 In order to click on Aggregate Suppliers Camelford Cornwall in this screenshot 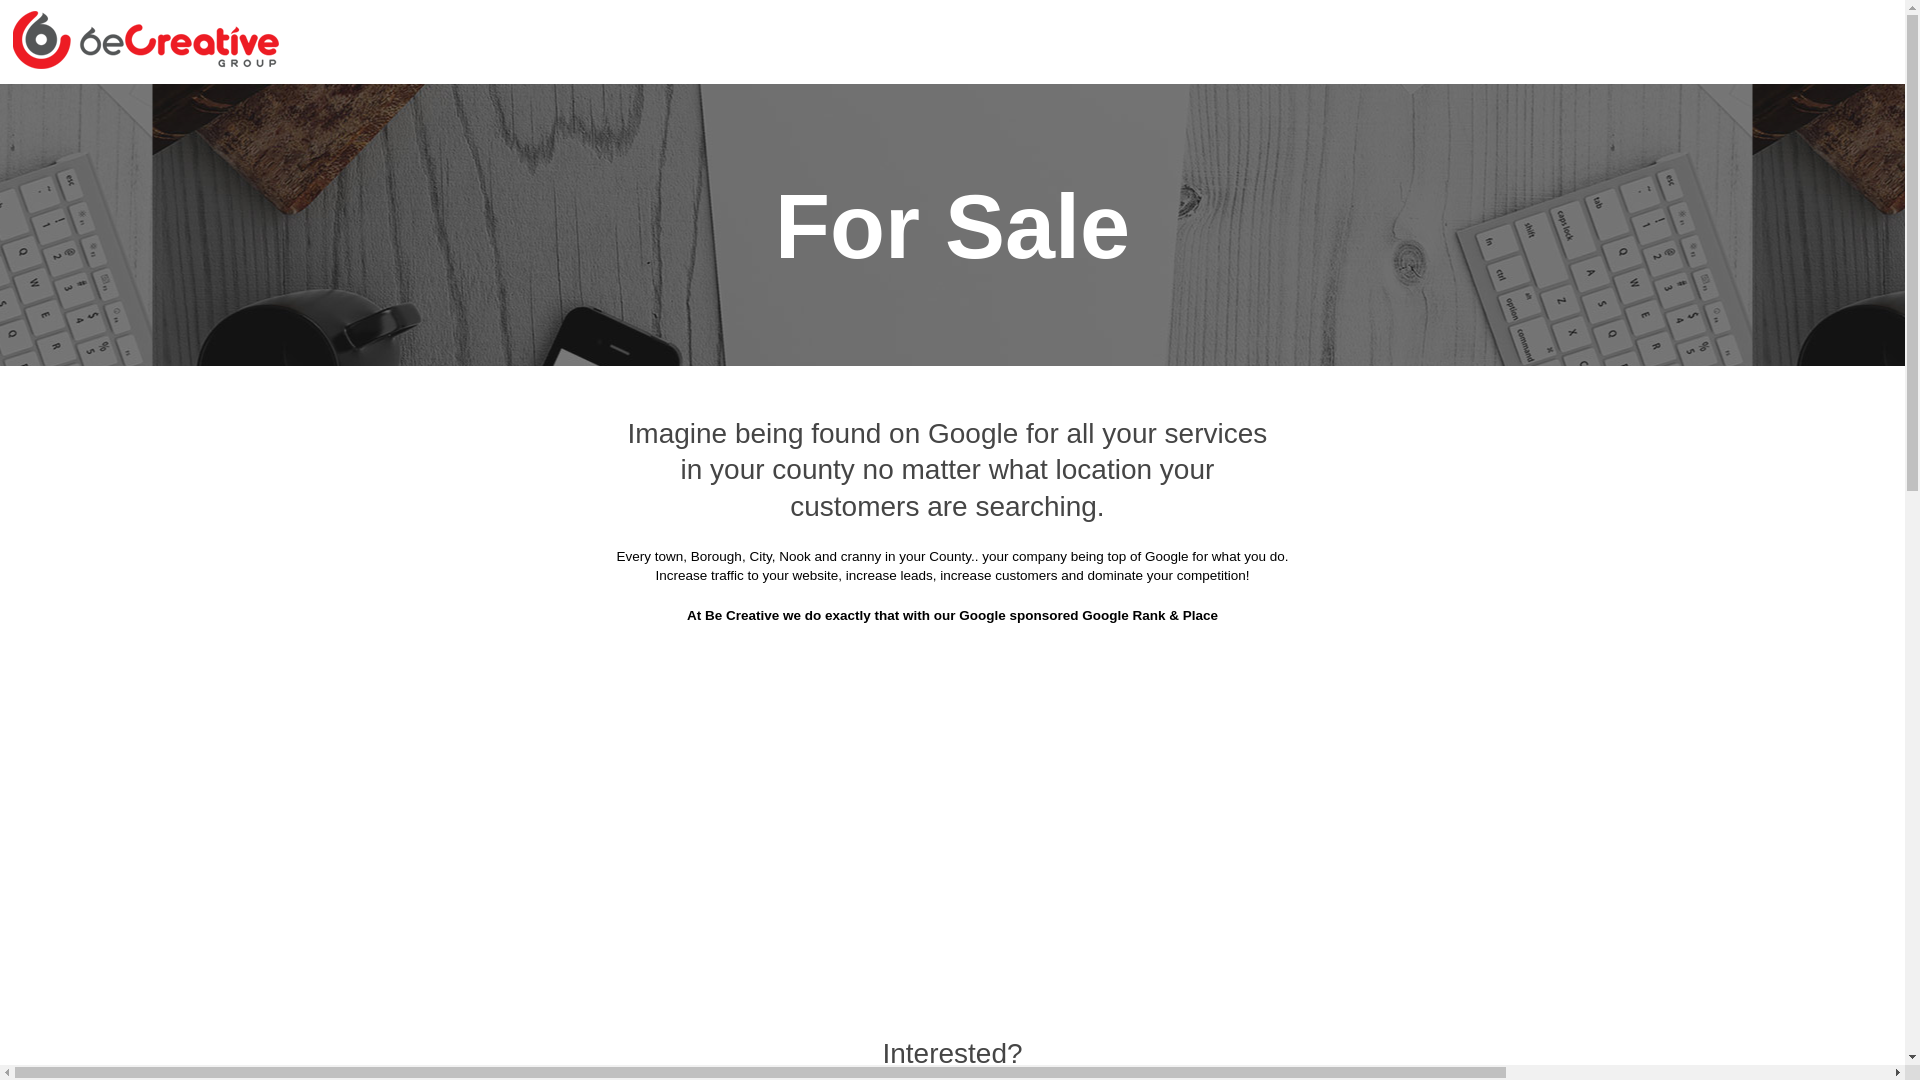, I will do `click(515, 308)`.